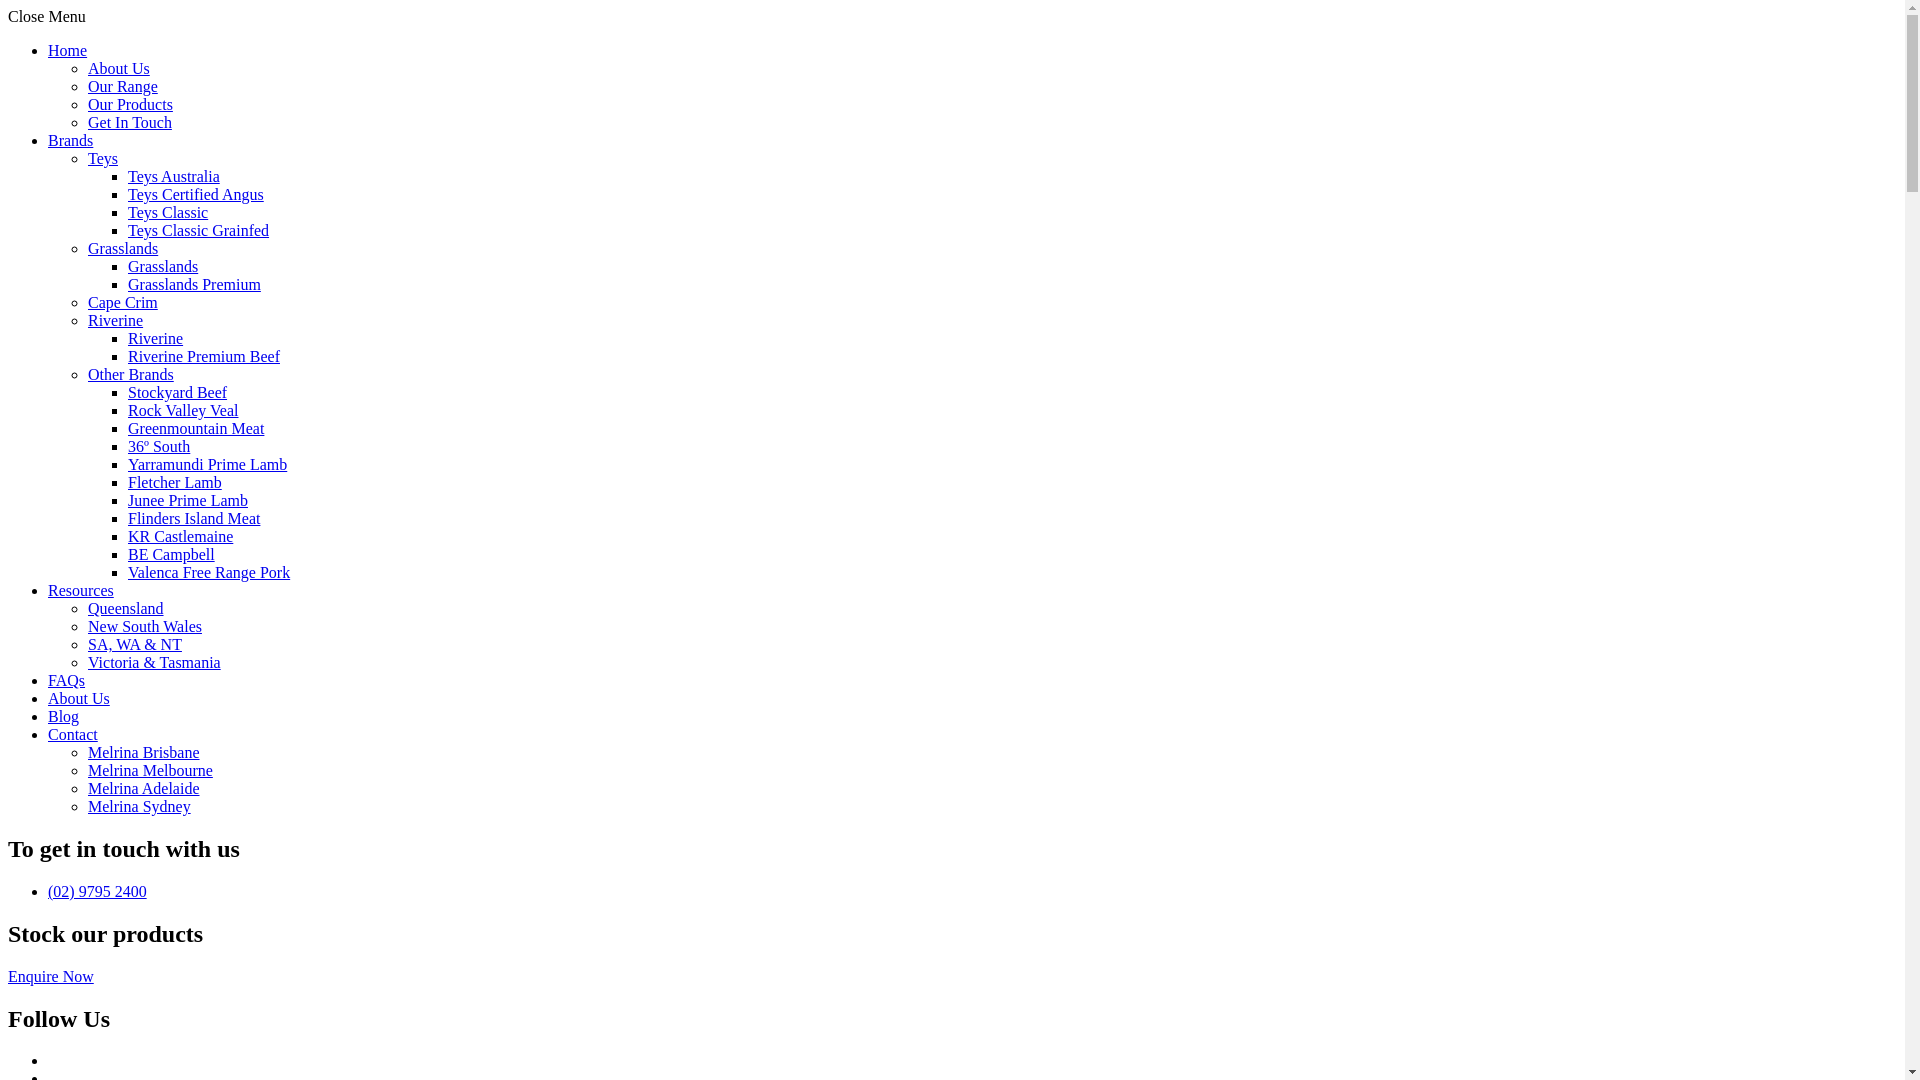  What do you see at coordinates (180, 536) in the screenshot?
I see `KR Castlemaine` at bounding box center [180, 536].